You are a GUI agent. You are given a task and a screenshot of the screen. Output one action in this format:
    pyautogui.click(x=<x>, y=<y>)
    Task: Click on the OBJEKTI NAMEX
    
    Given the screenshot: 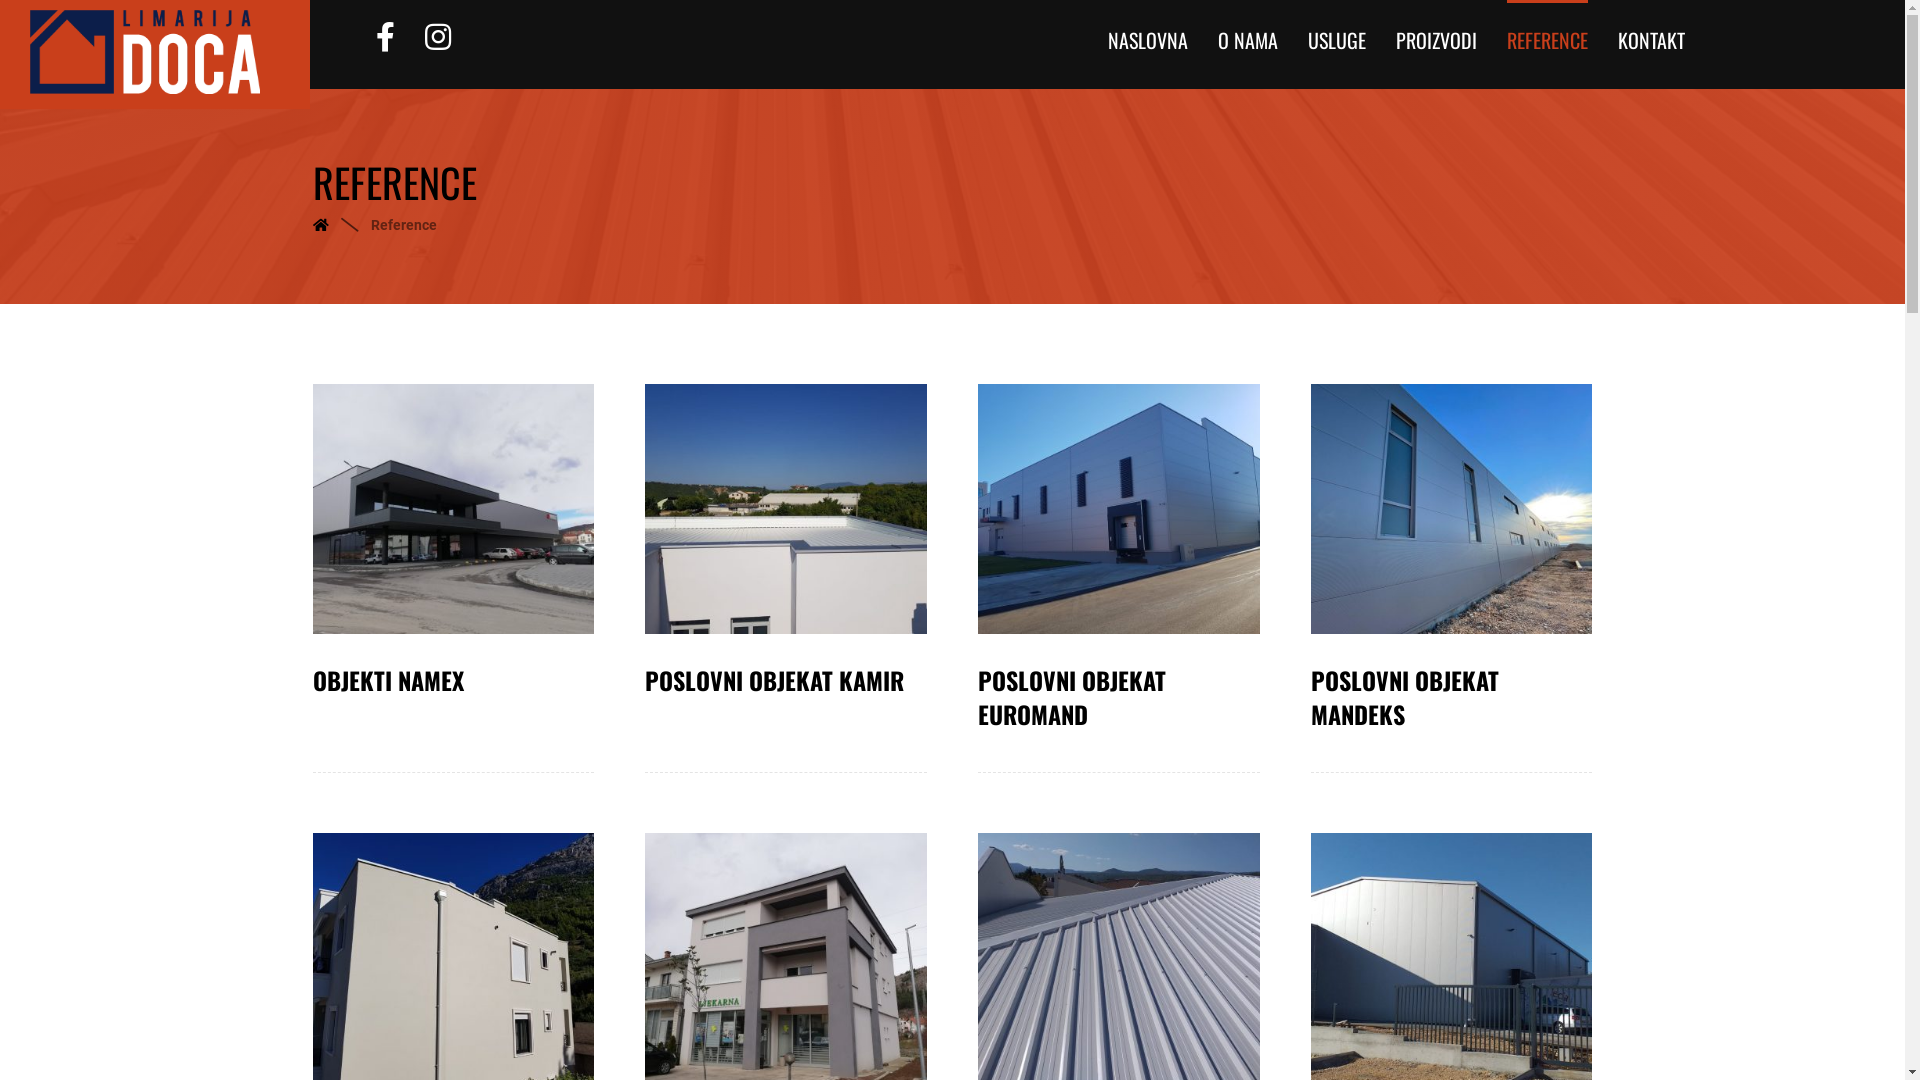 What is the action you would take?
    pyautogui.click(x=453, y=681)
    